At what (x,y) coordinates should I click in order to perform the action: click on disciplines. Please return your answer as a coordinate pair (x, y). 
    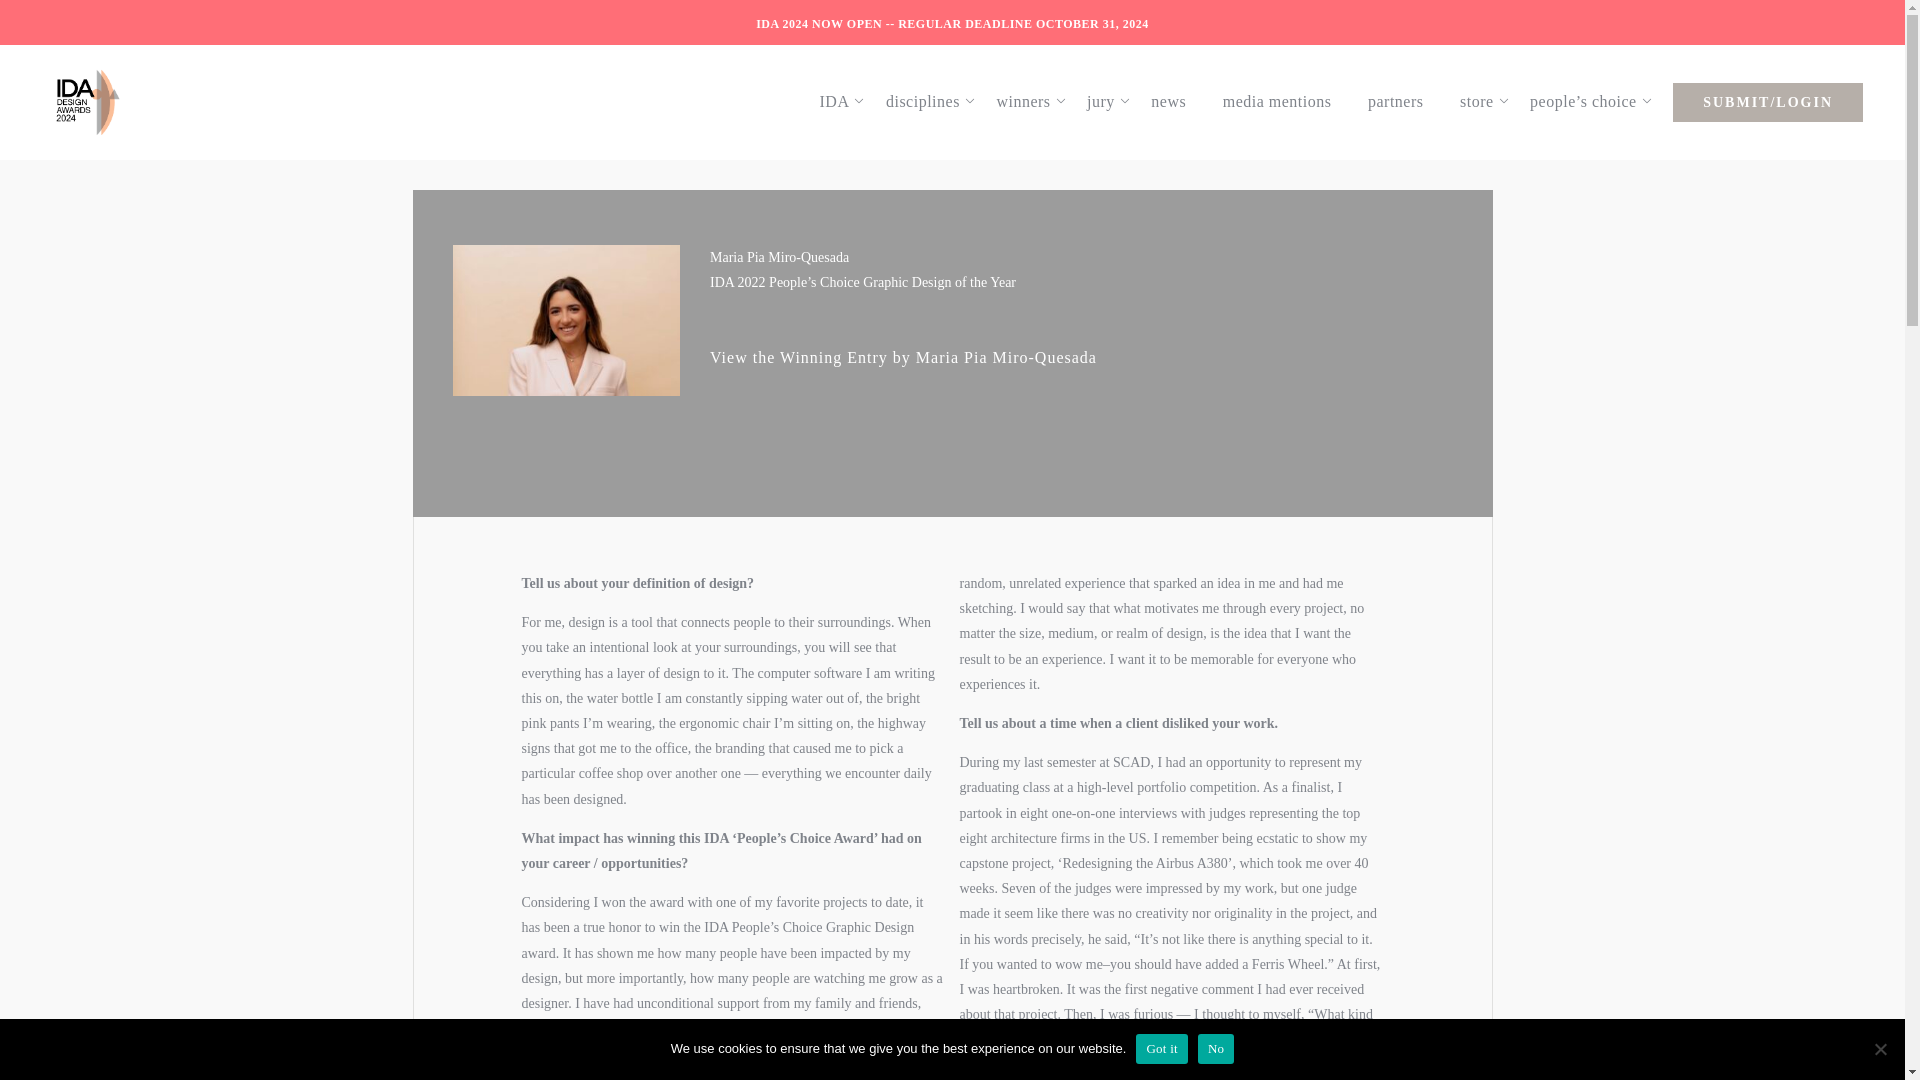
    Looking at the image, I should click on (932, 101).